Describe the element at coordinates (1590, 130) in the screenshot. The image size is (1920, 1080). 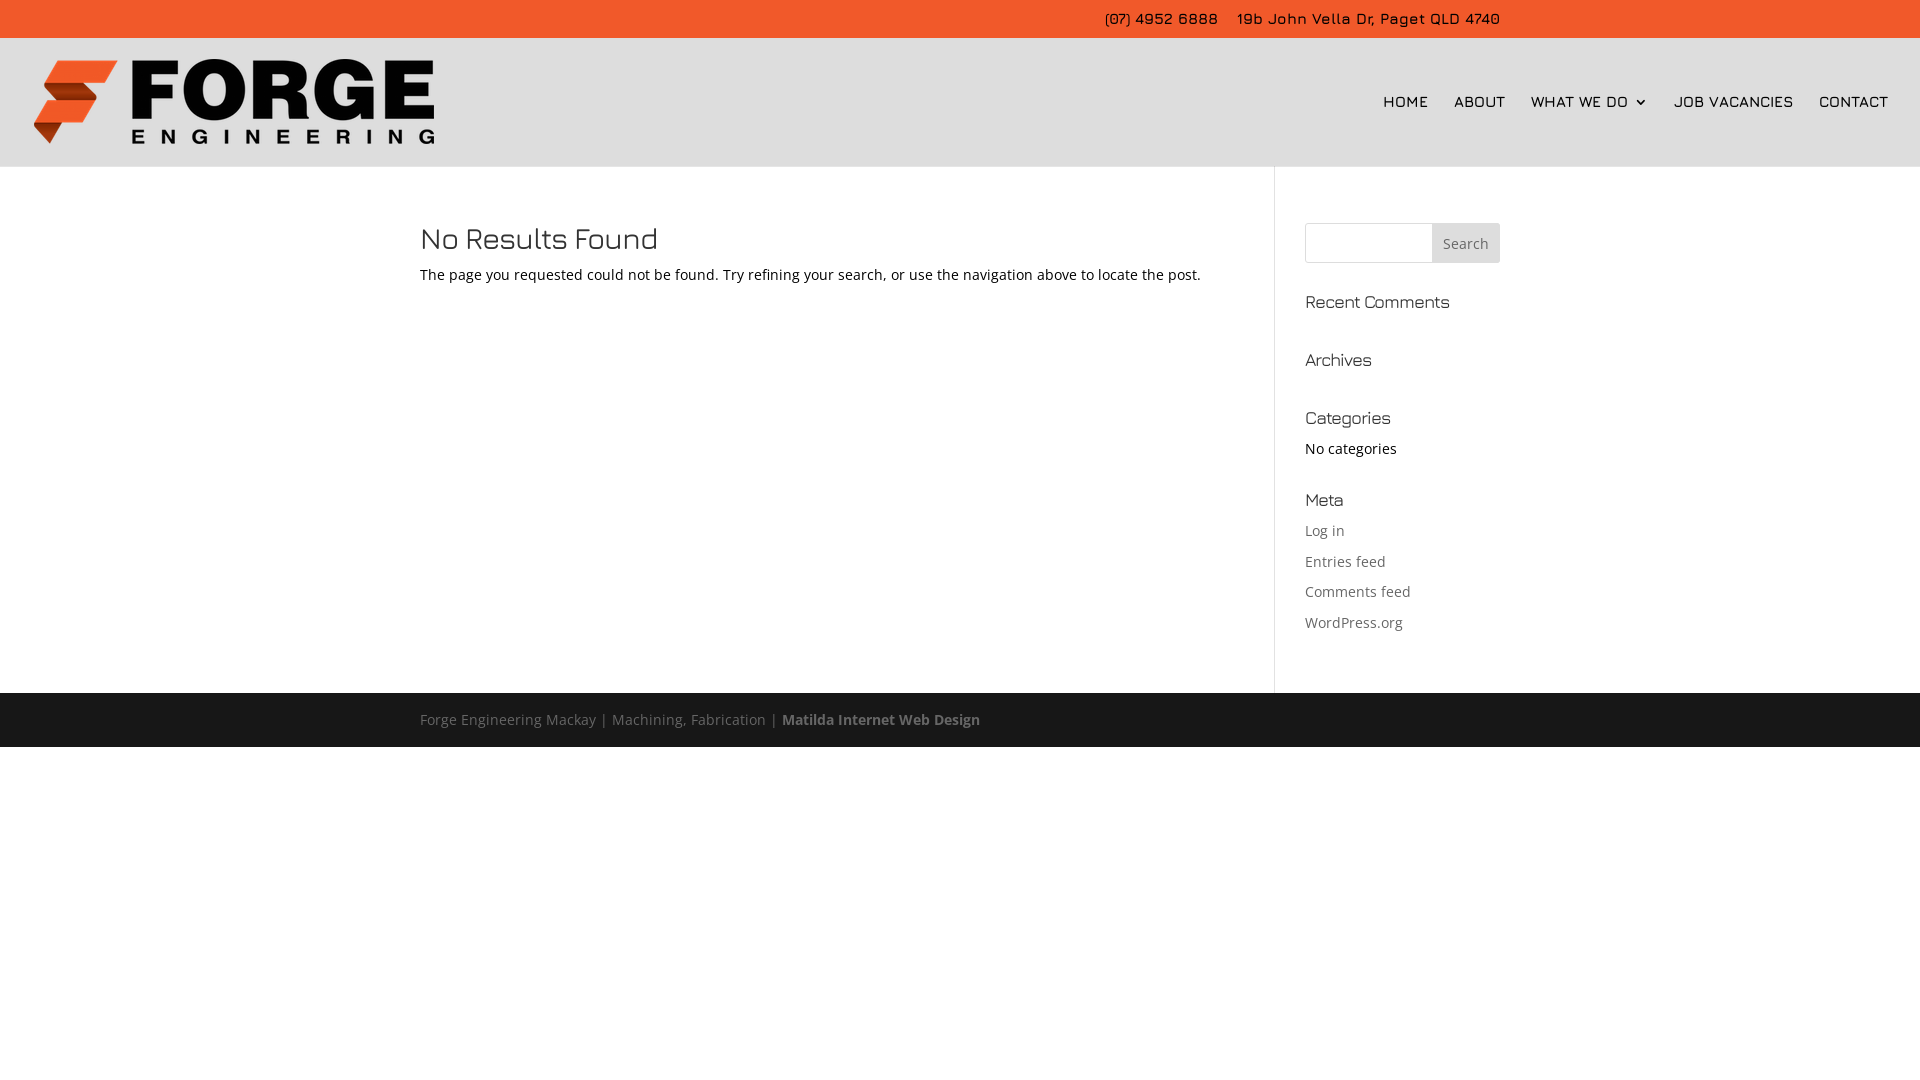
I see `WHAT WE DO` at that location.